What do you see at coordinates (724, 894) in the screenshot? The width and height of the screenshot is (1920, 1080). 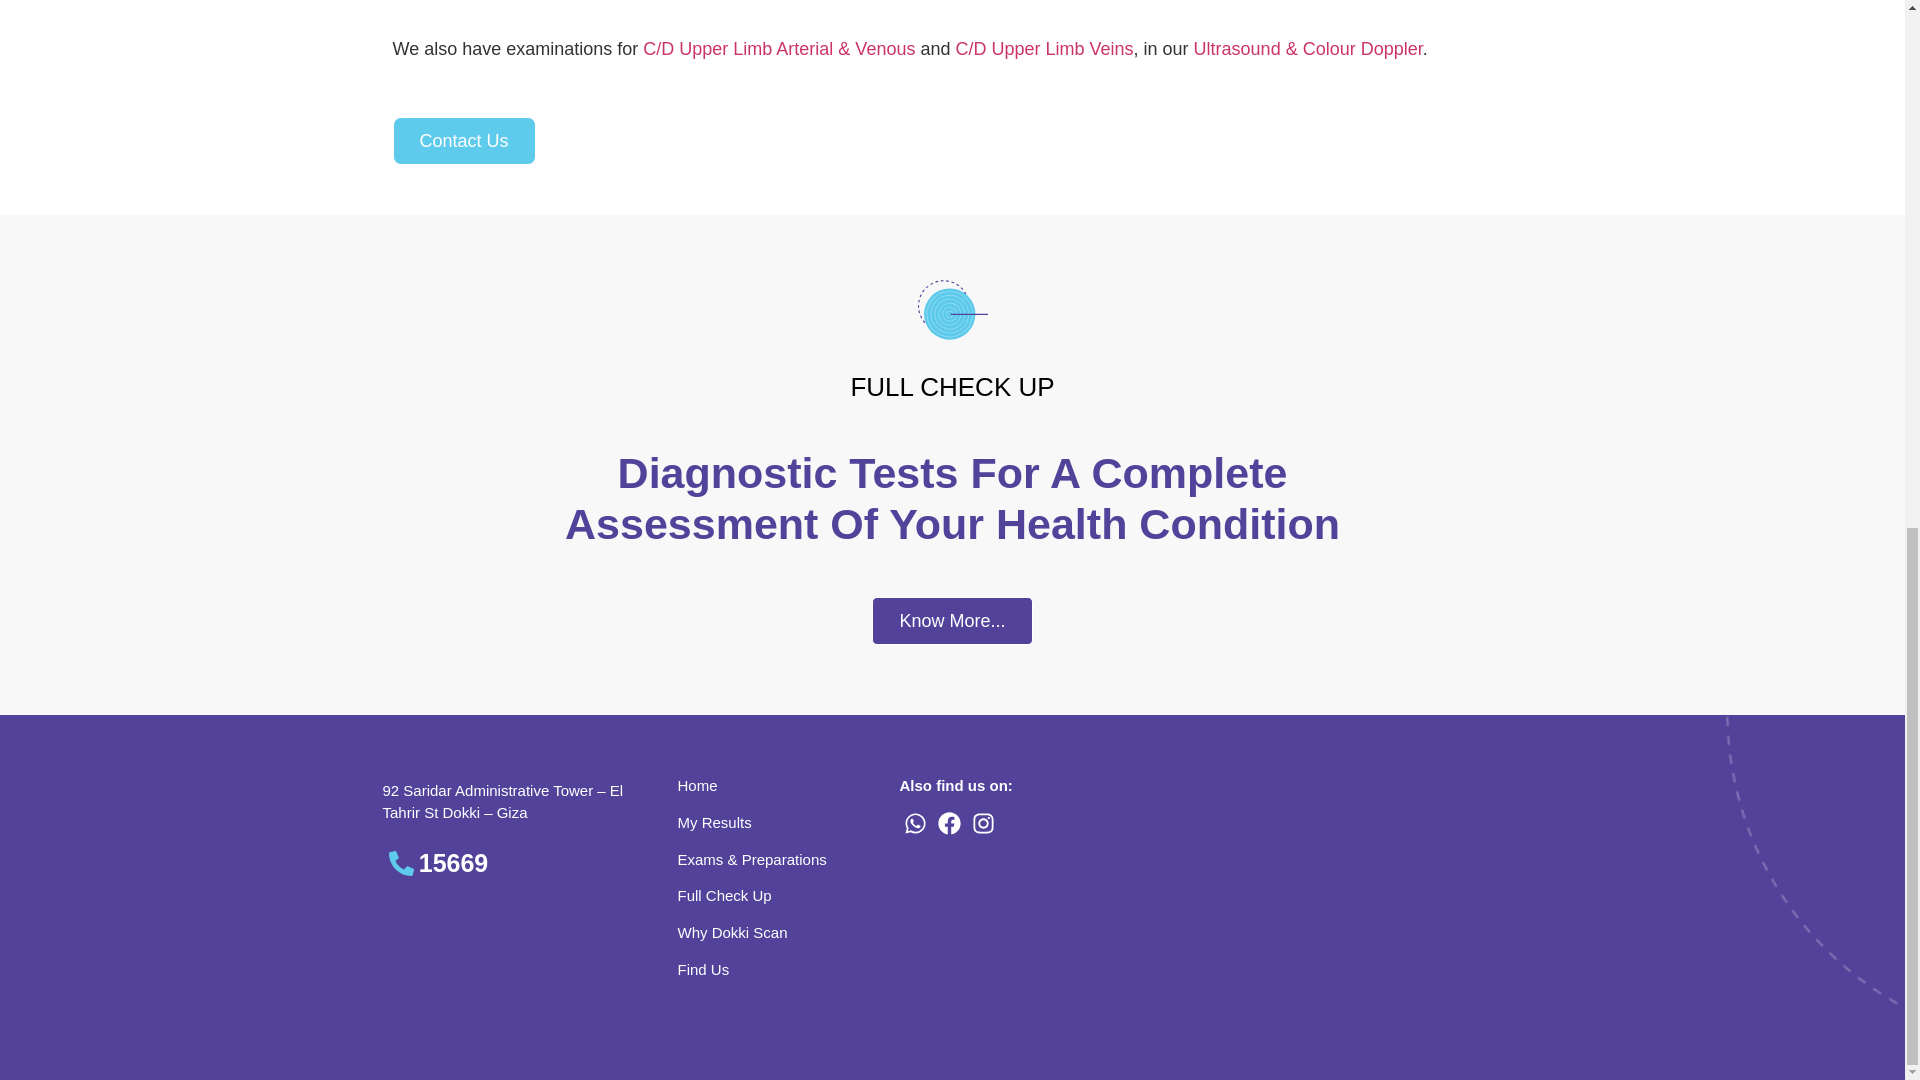 I see `Full Check Up` at bounding box center [724, 894].